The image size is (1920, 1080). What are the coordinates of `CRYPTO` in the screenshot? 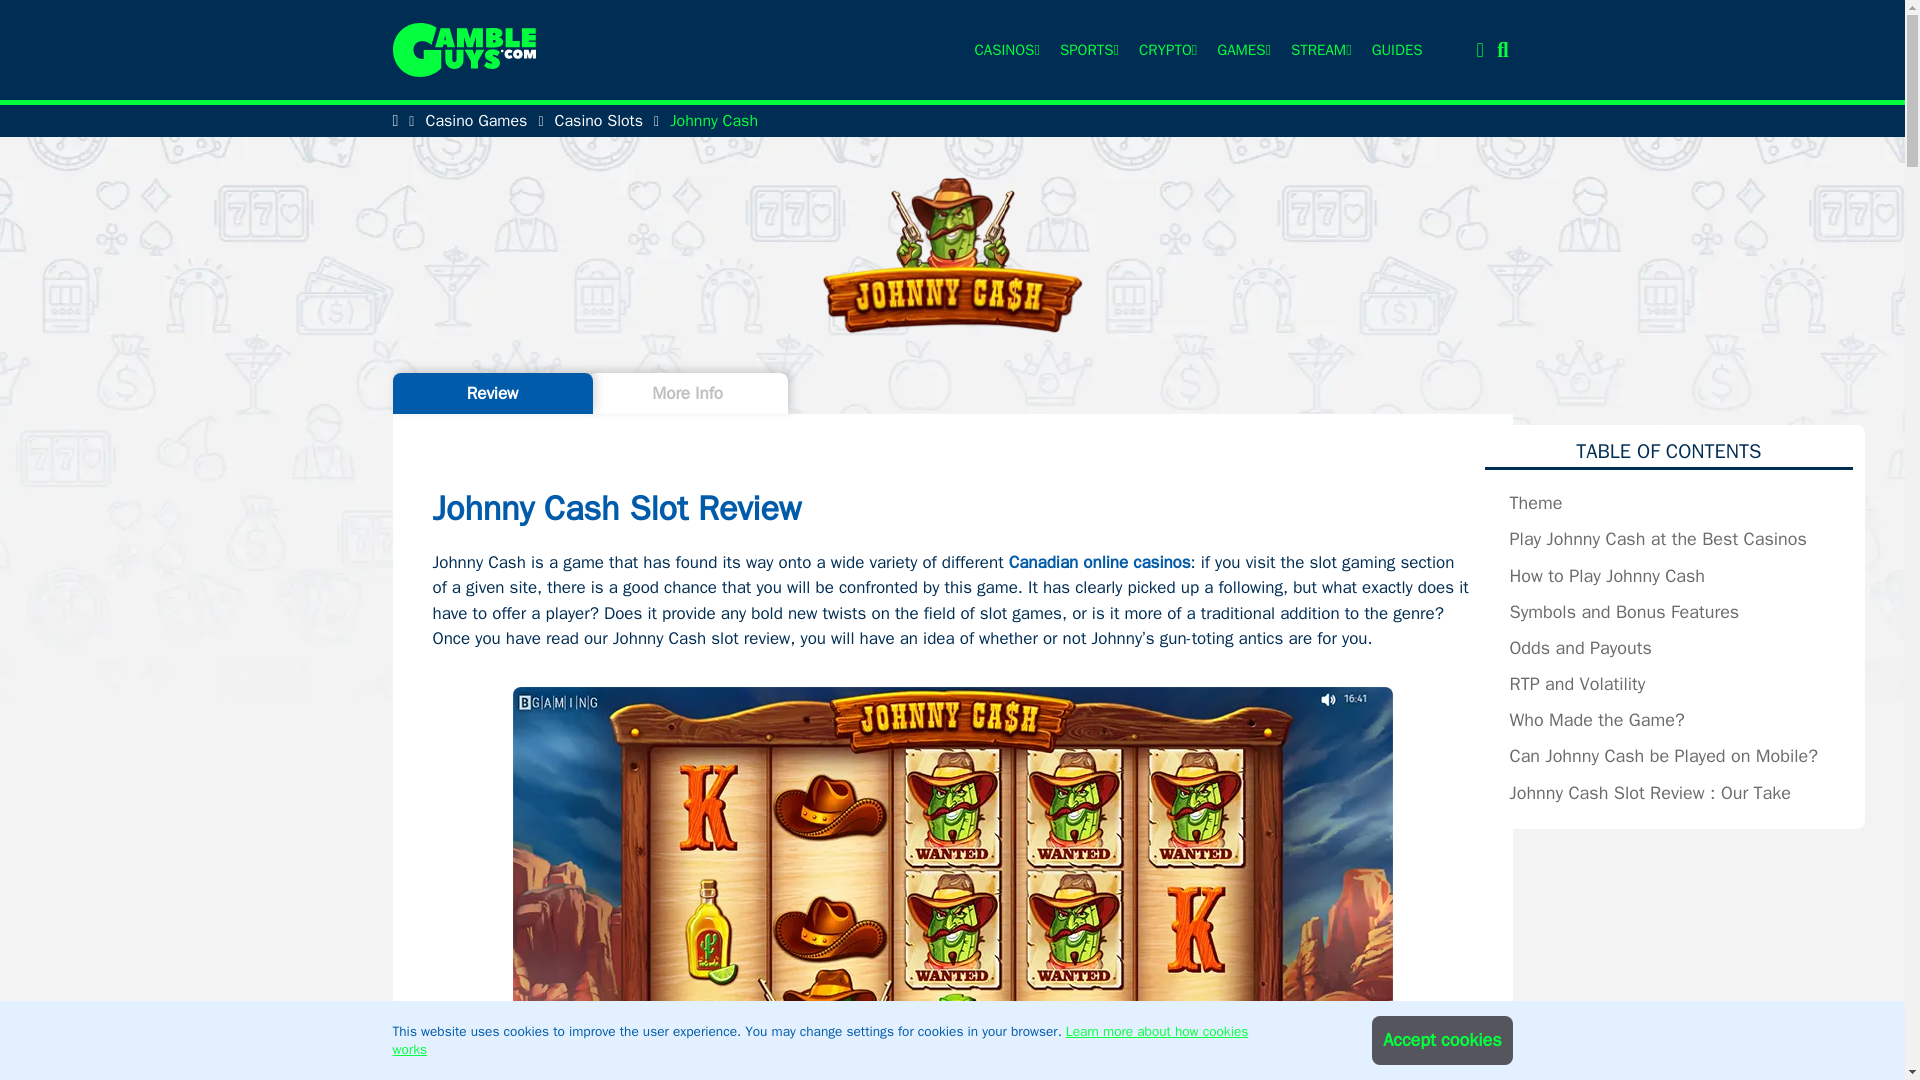 It's located at (1158, 50).